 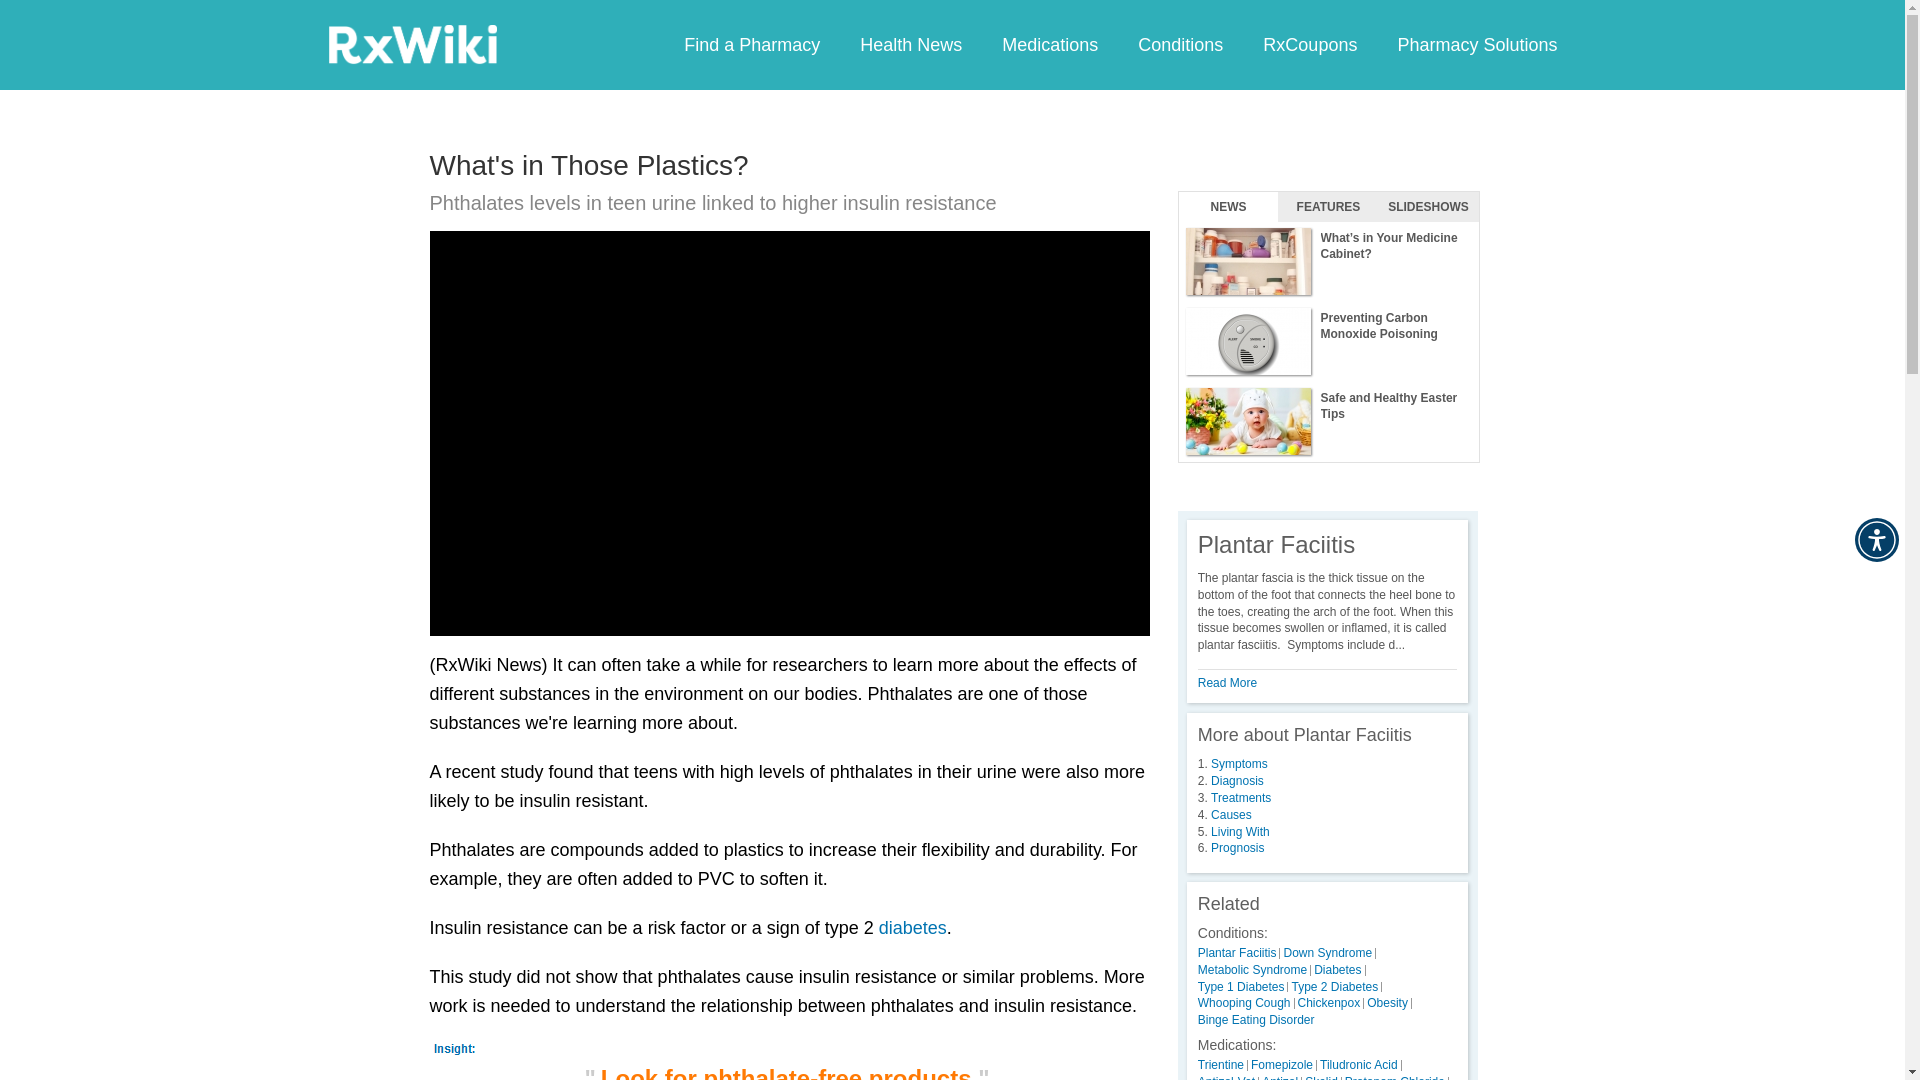 What do you see at coordinates (1328, 342) in the screenshot?
I see `Preventing Carbon Monoxide Poisoning` at bounding box center [1328, 342].